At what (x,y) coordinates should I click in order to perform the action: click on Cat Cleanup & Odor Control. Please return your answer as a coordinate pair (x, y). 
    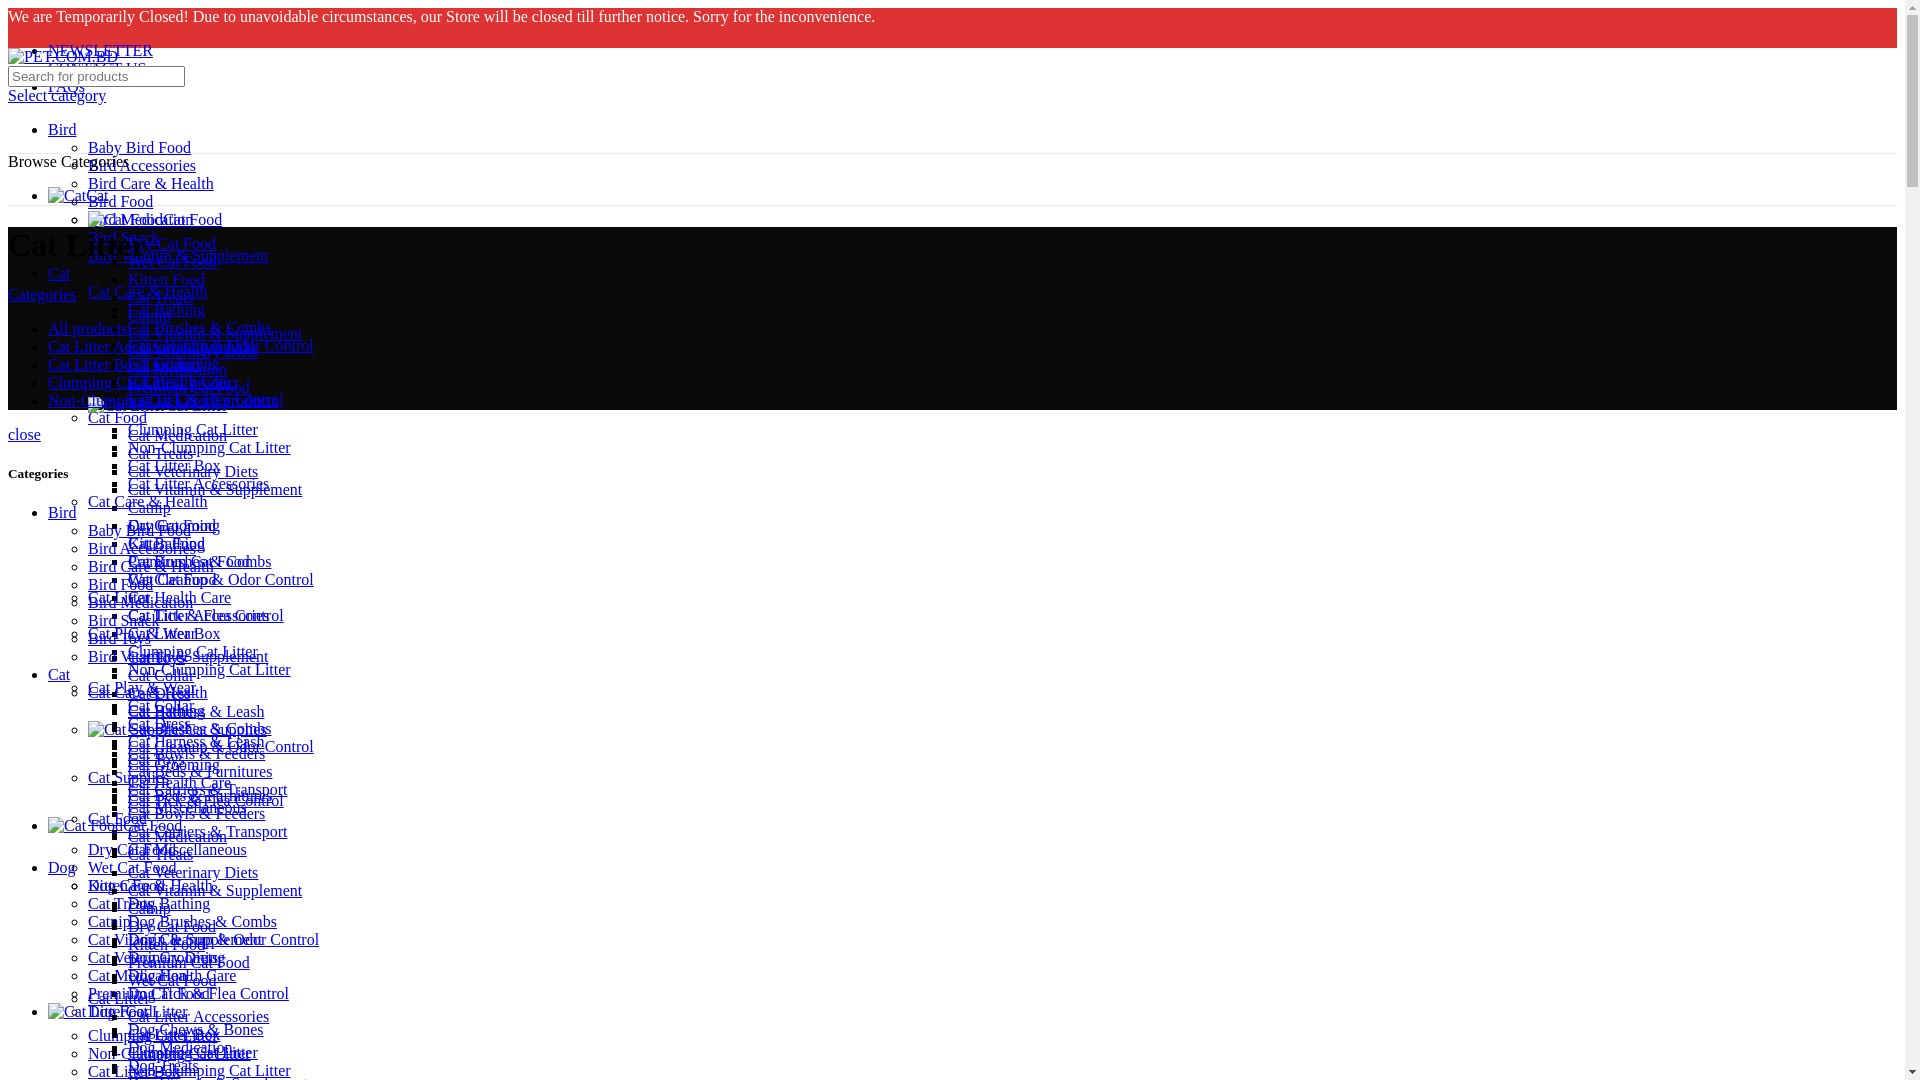
    Looking at the image, I should click on (221, 746).